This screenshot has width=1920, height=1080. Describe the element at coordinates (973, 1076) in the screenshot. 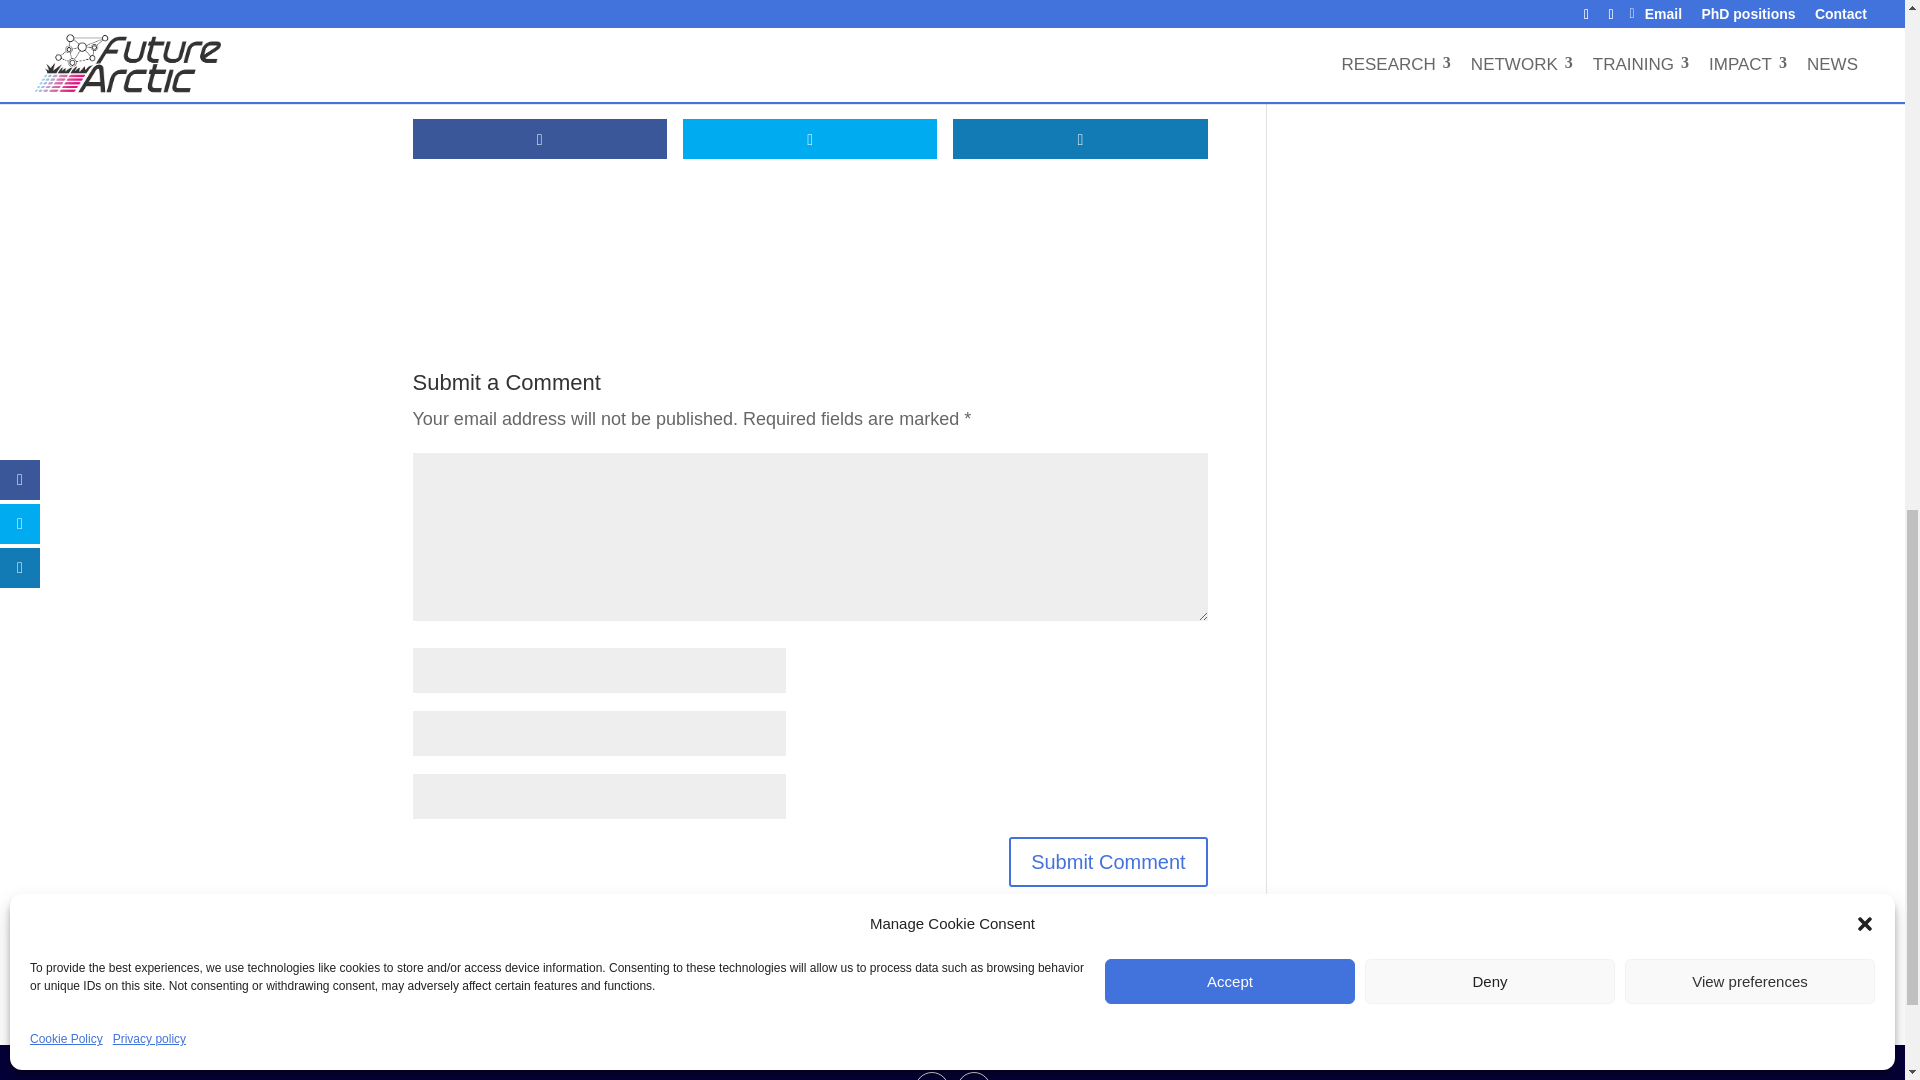

I see `Follow on LinkedIn` at that location.